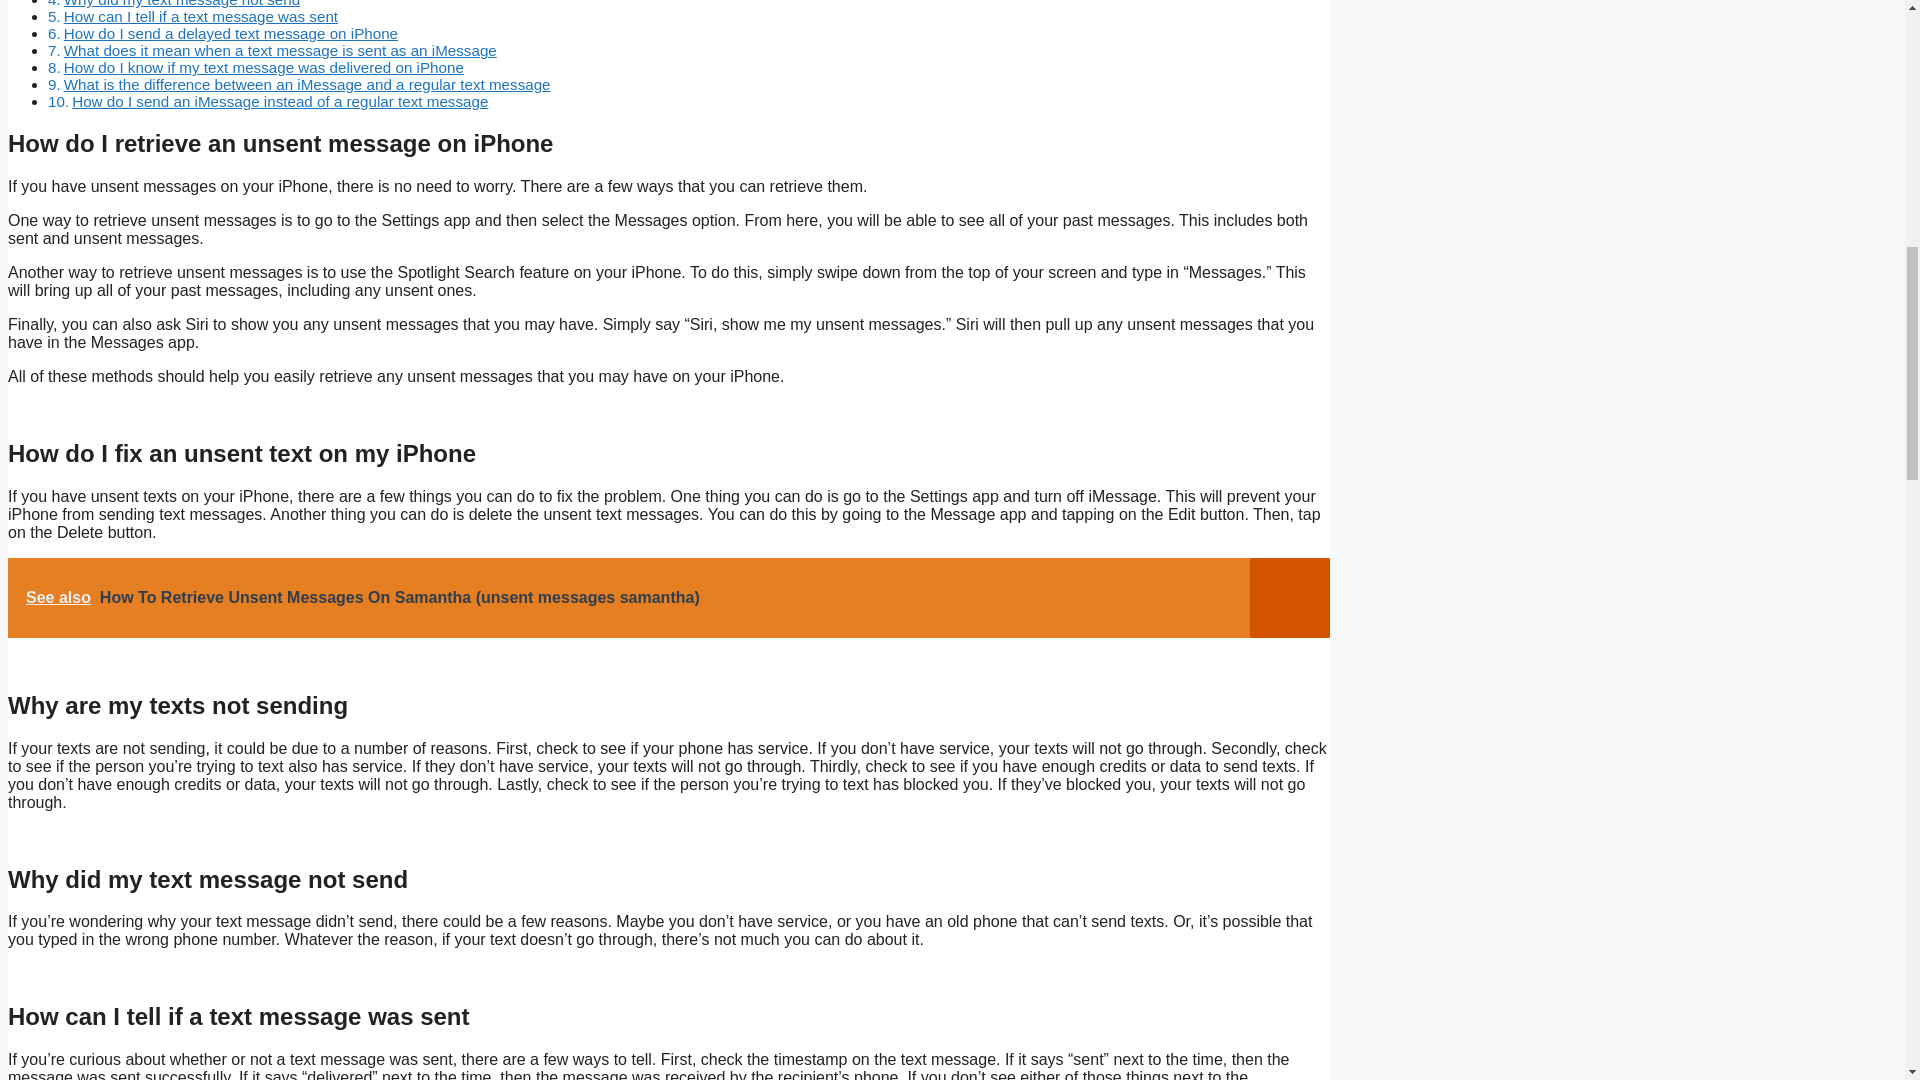 This screenshot has height=1080, width=1920. What do you see at coordinates (181, 4) in the screenshot?
I see `Why did my text message not send` at bounding box center [181, 4].